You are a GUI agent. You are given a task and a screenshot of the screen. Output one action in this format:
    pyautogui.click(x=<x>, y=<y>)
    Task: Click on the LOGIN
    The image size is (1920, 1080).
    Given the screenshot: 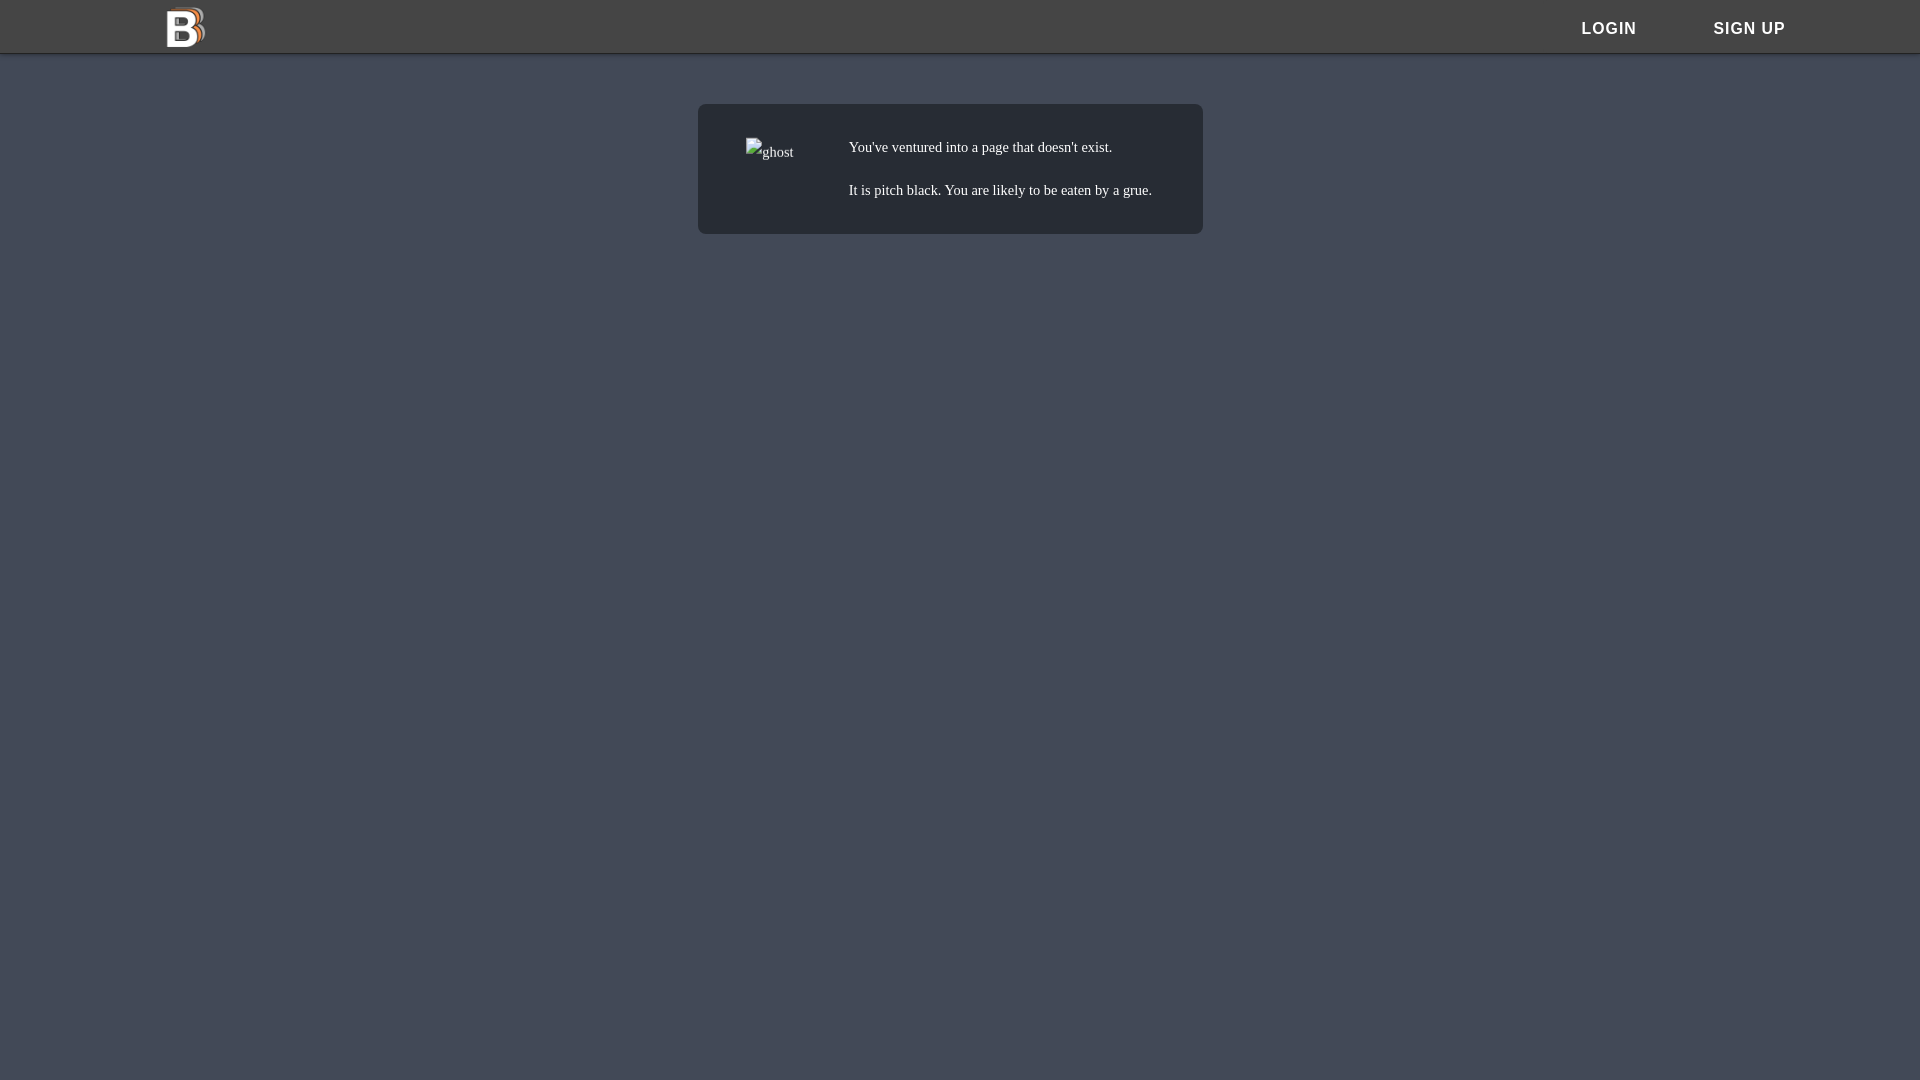 What is the action you would take?
    pyautogui.click(x=1608, y=26)
    